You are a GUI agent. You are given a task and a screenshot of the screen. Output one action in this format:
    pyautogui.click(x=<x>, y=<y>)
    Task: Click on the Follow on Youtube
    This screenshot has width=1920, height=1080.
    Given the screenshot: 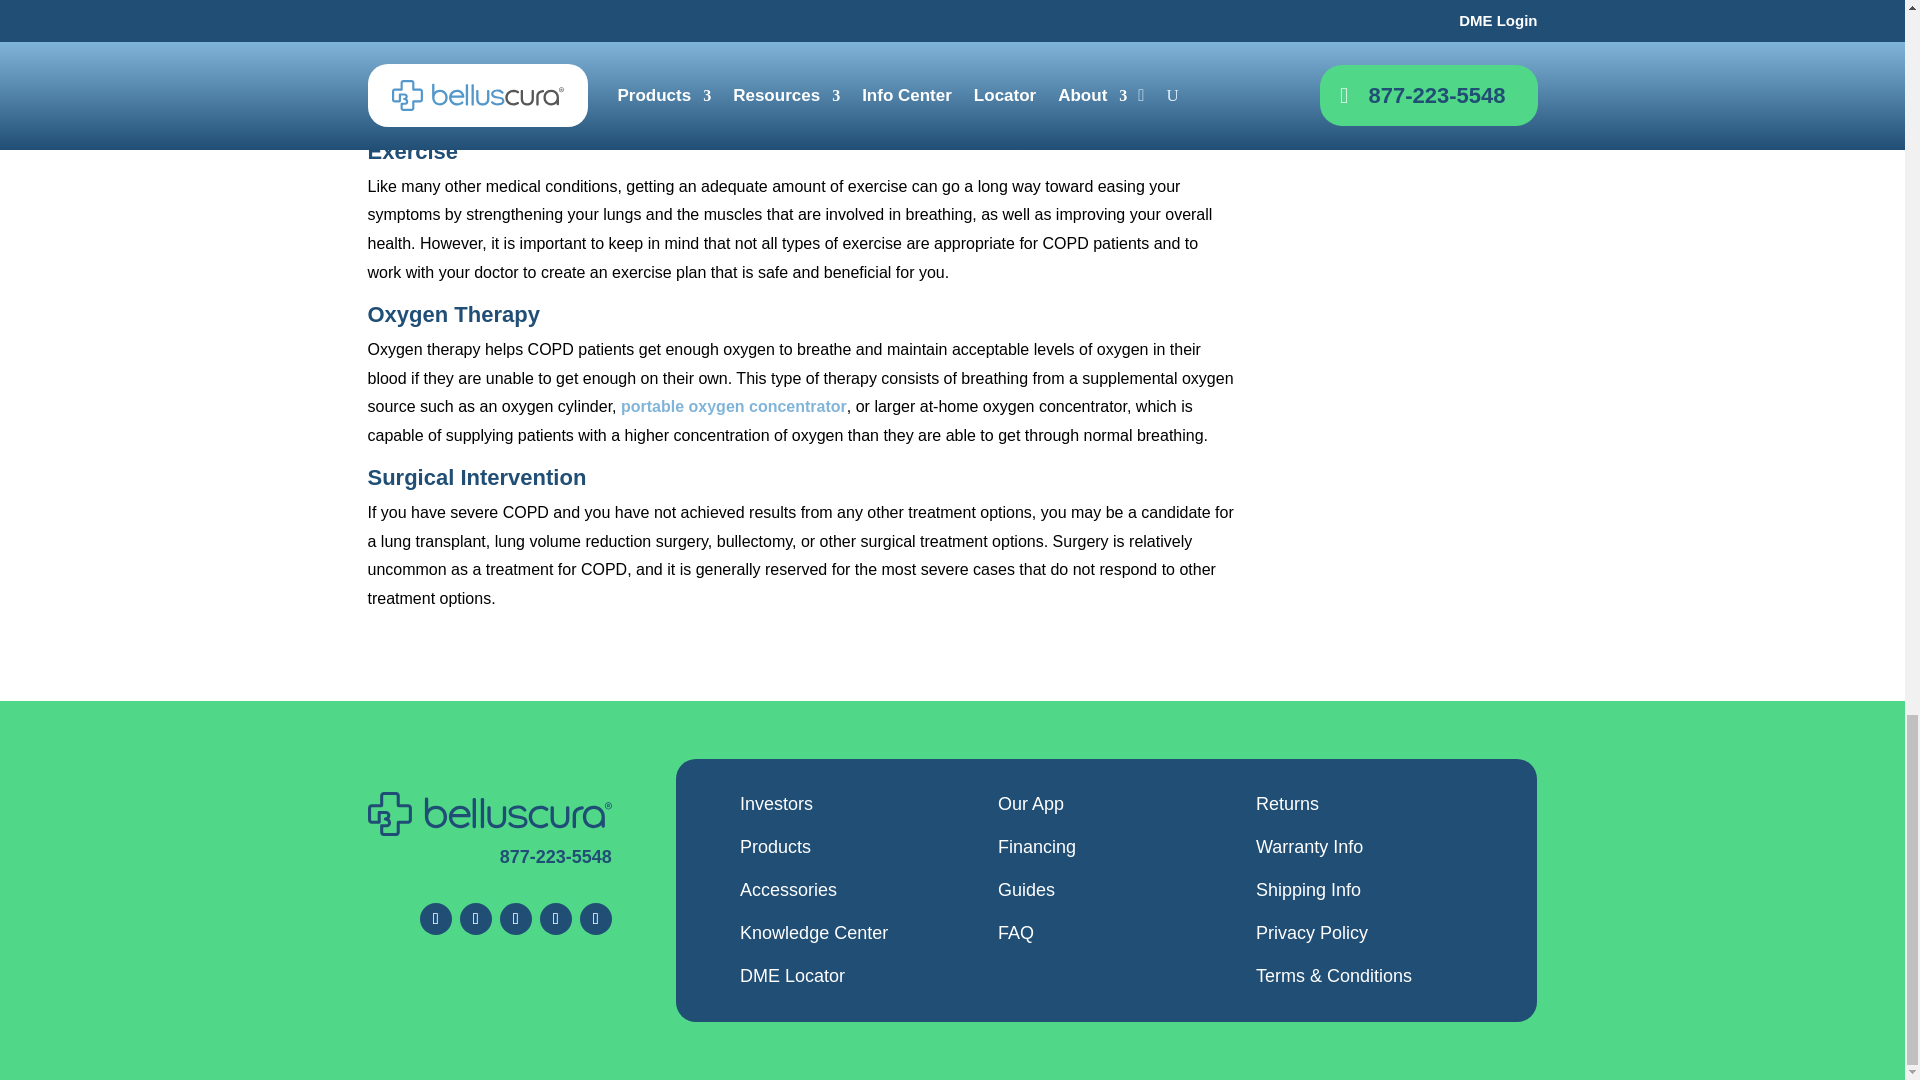 What is the action you would take?
    pyautogui.click(x=556, y=918)
    